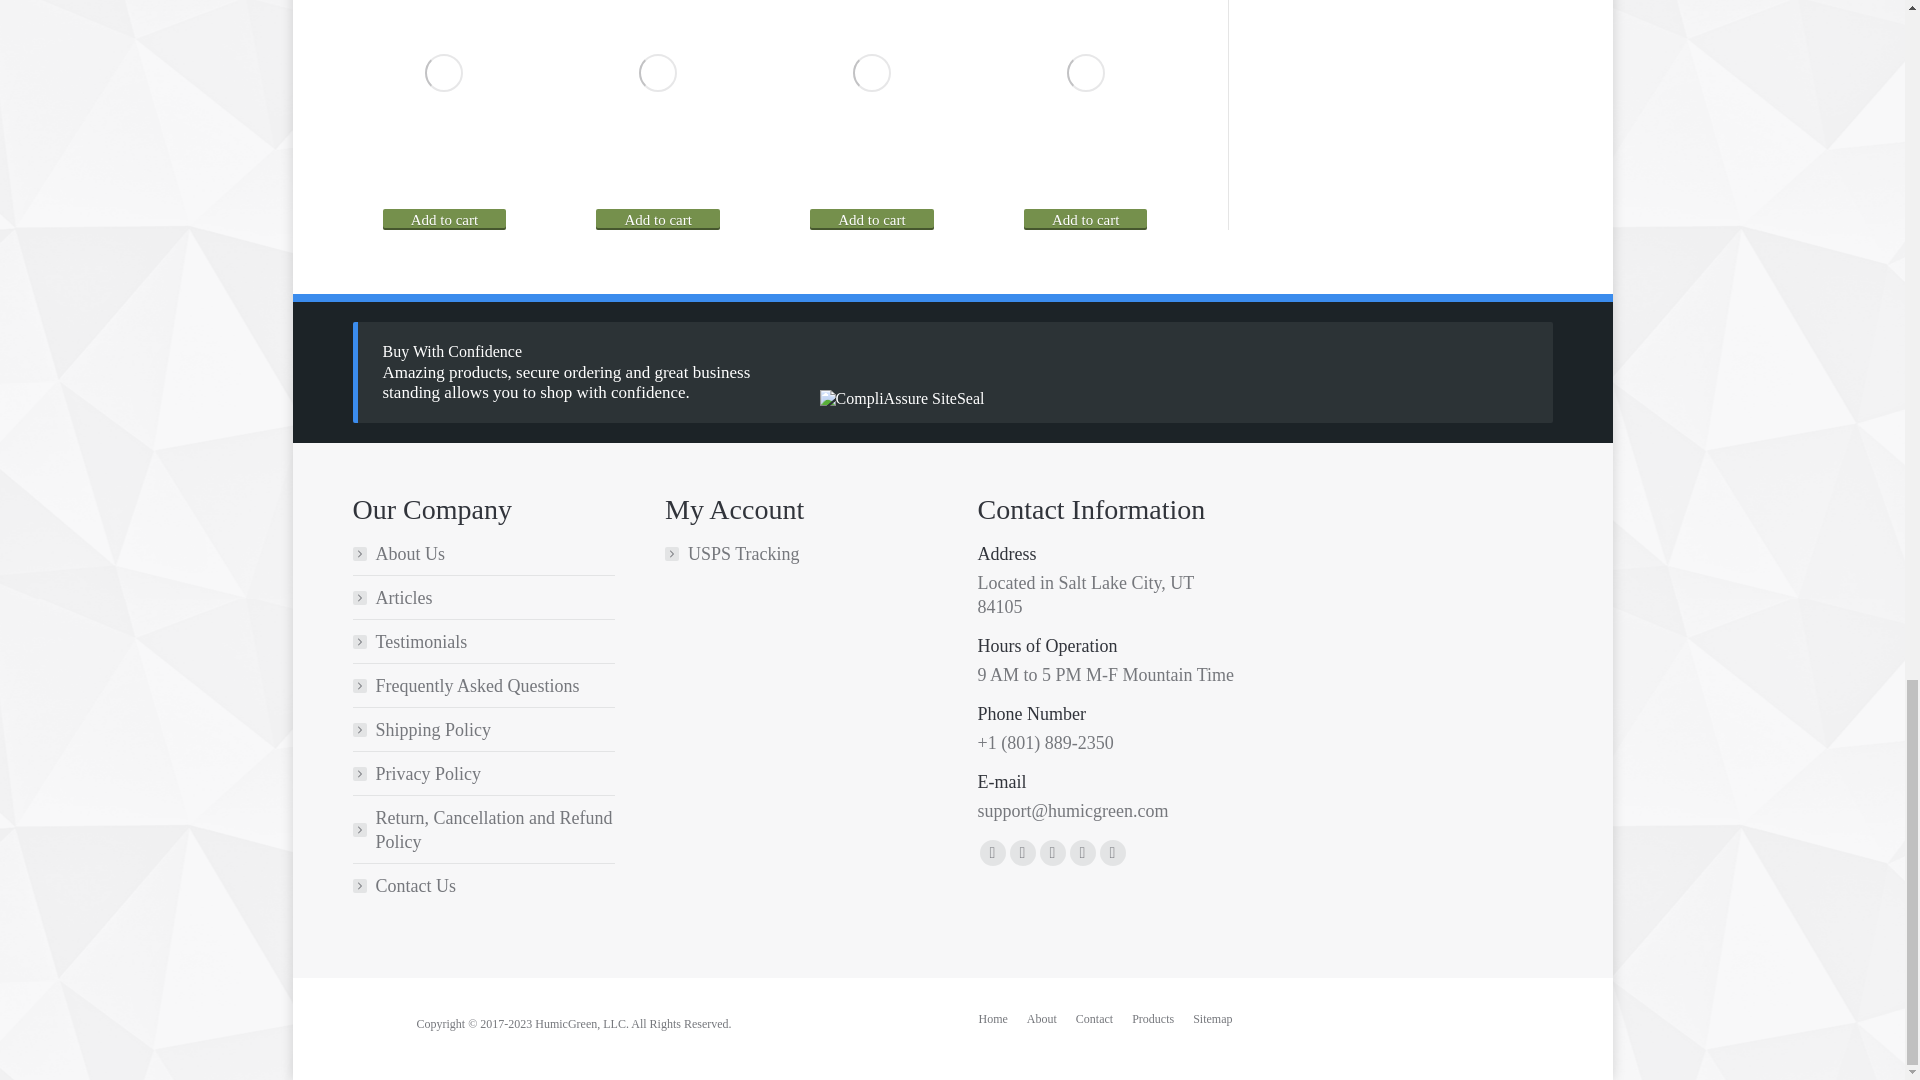 This screenshot has width=1920, height=1080. What do you see at coordinates (992, 853) in the screenshot?
I see `Facebook page opens in new window` at bounding box center [992, 853].